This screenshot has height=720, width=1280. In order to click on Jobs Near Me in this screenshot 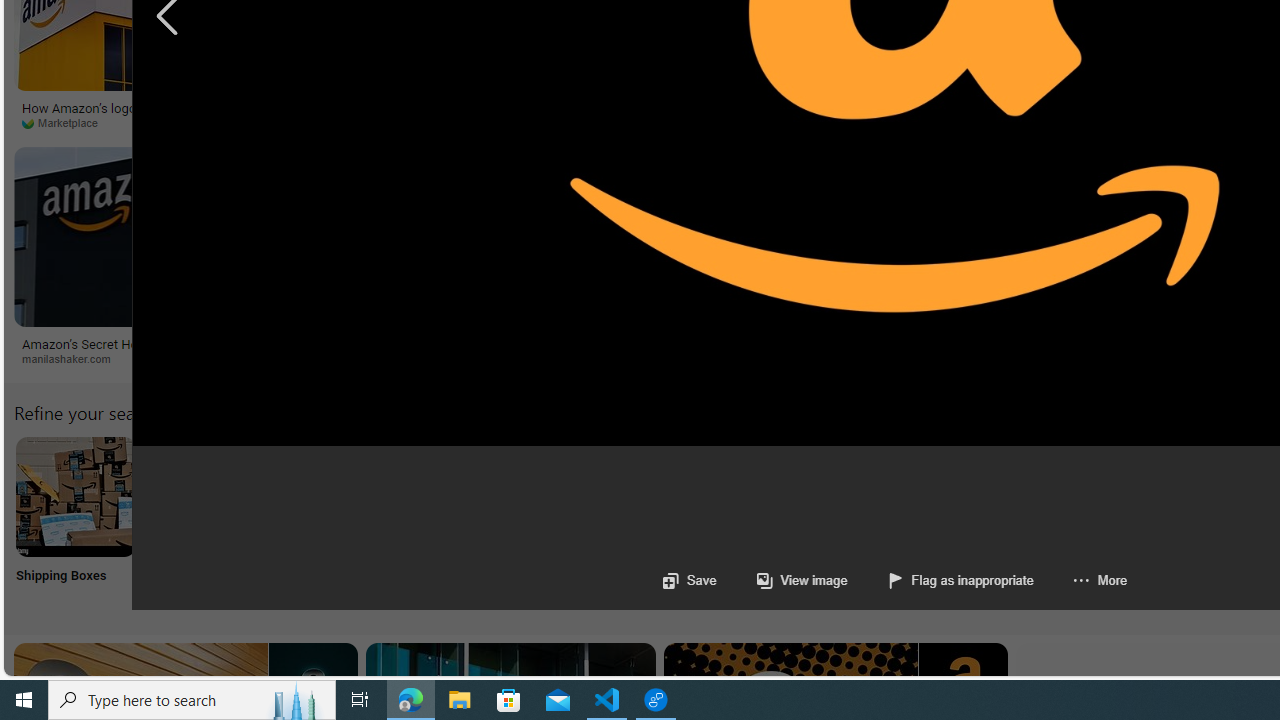, I will do `click(604, 522)`.